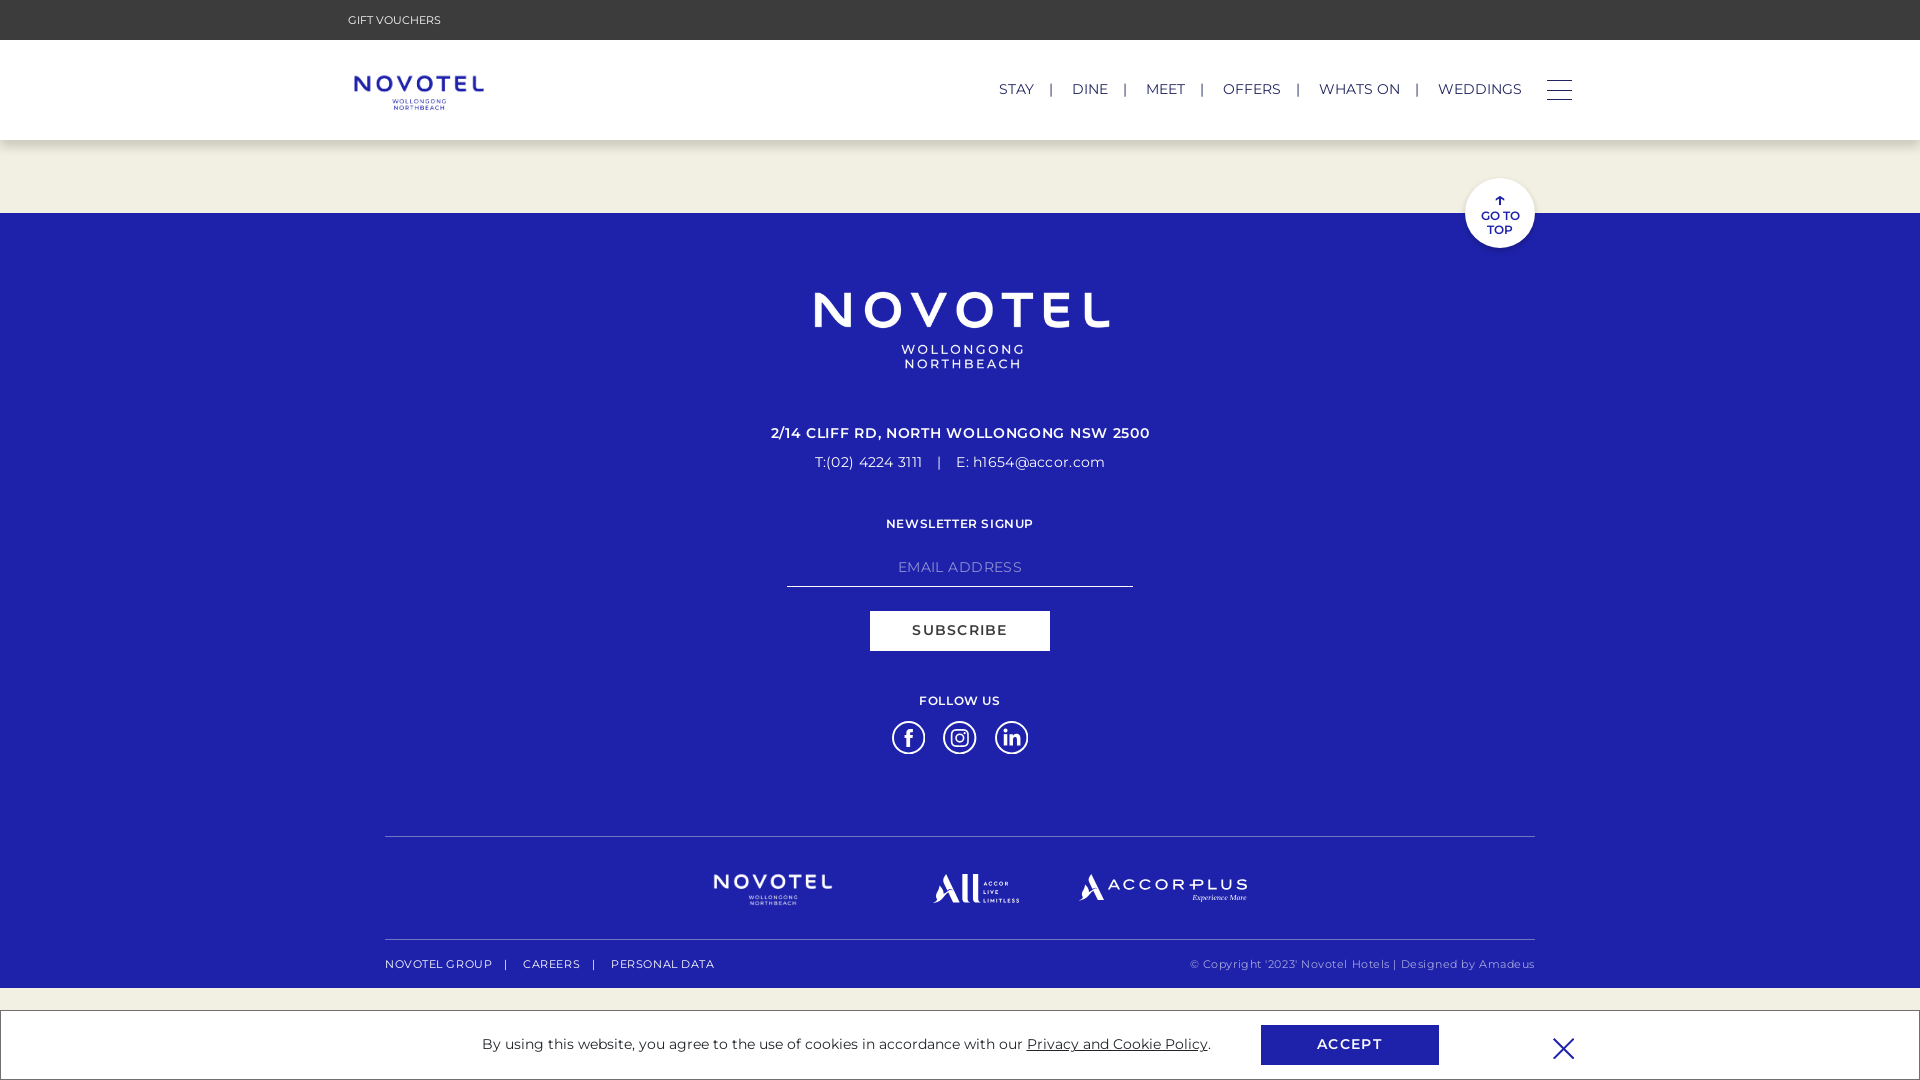  I want to click on Privacy and Cookie Policy
Opens in a new tab., so click(1116, 1044).